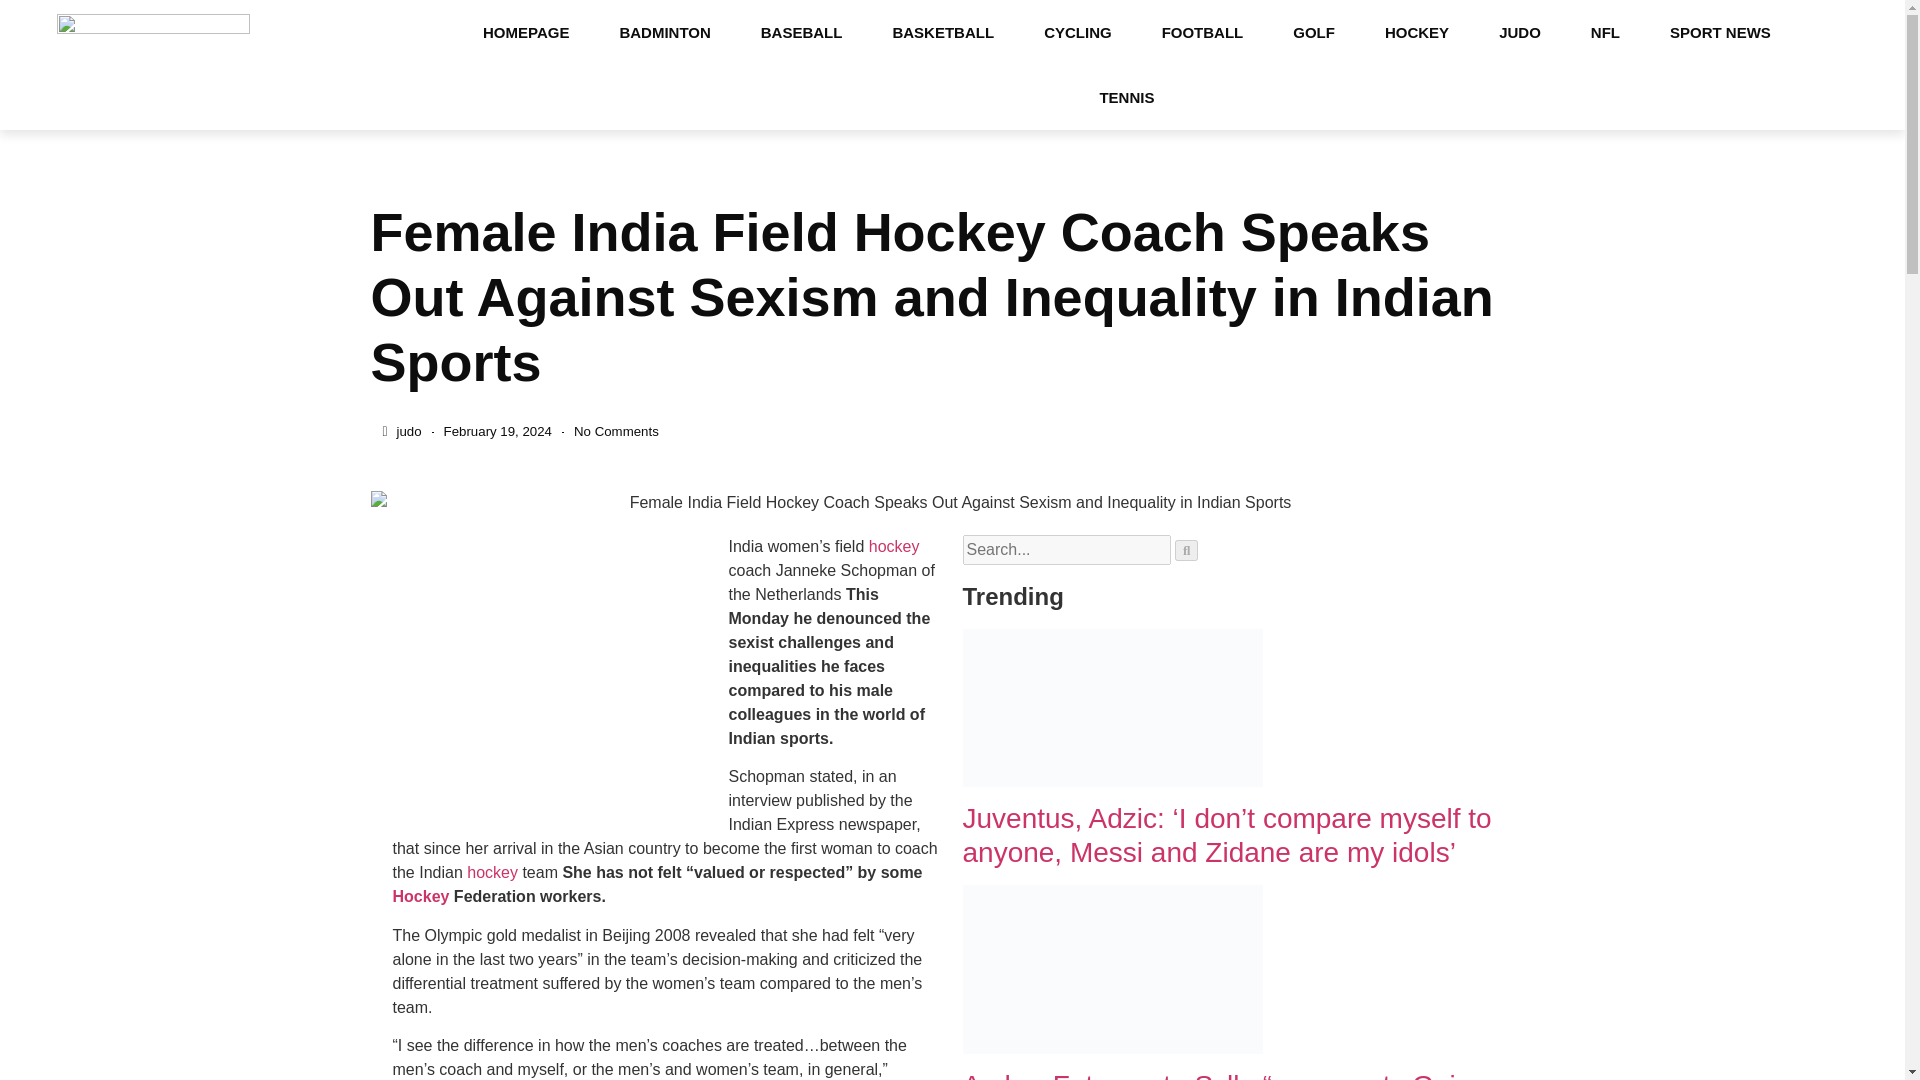 The image size is (1920, 1080). I want to click on BASKETBALL, so click(943, 32).